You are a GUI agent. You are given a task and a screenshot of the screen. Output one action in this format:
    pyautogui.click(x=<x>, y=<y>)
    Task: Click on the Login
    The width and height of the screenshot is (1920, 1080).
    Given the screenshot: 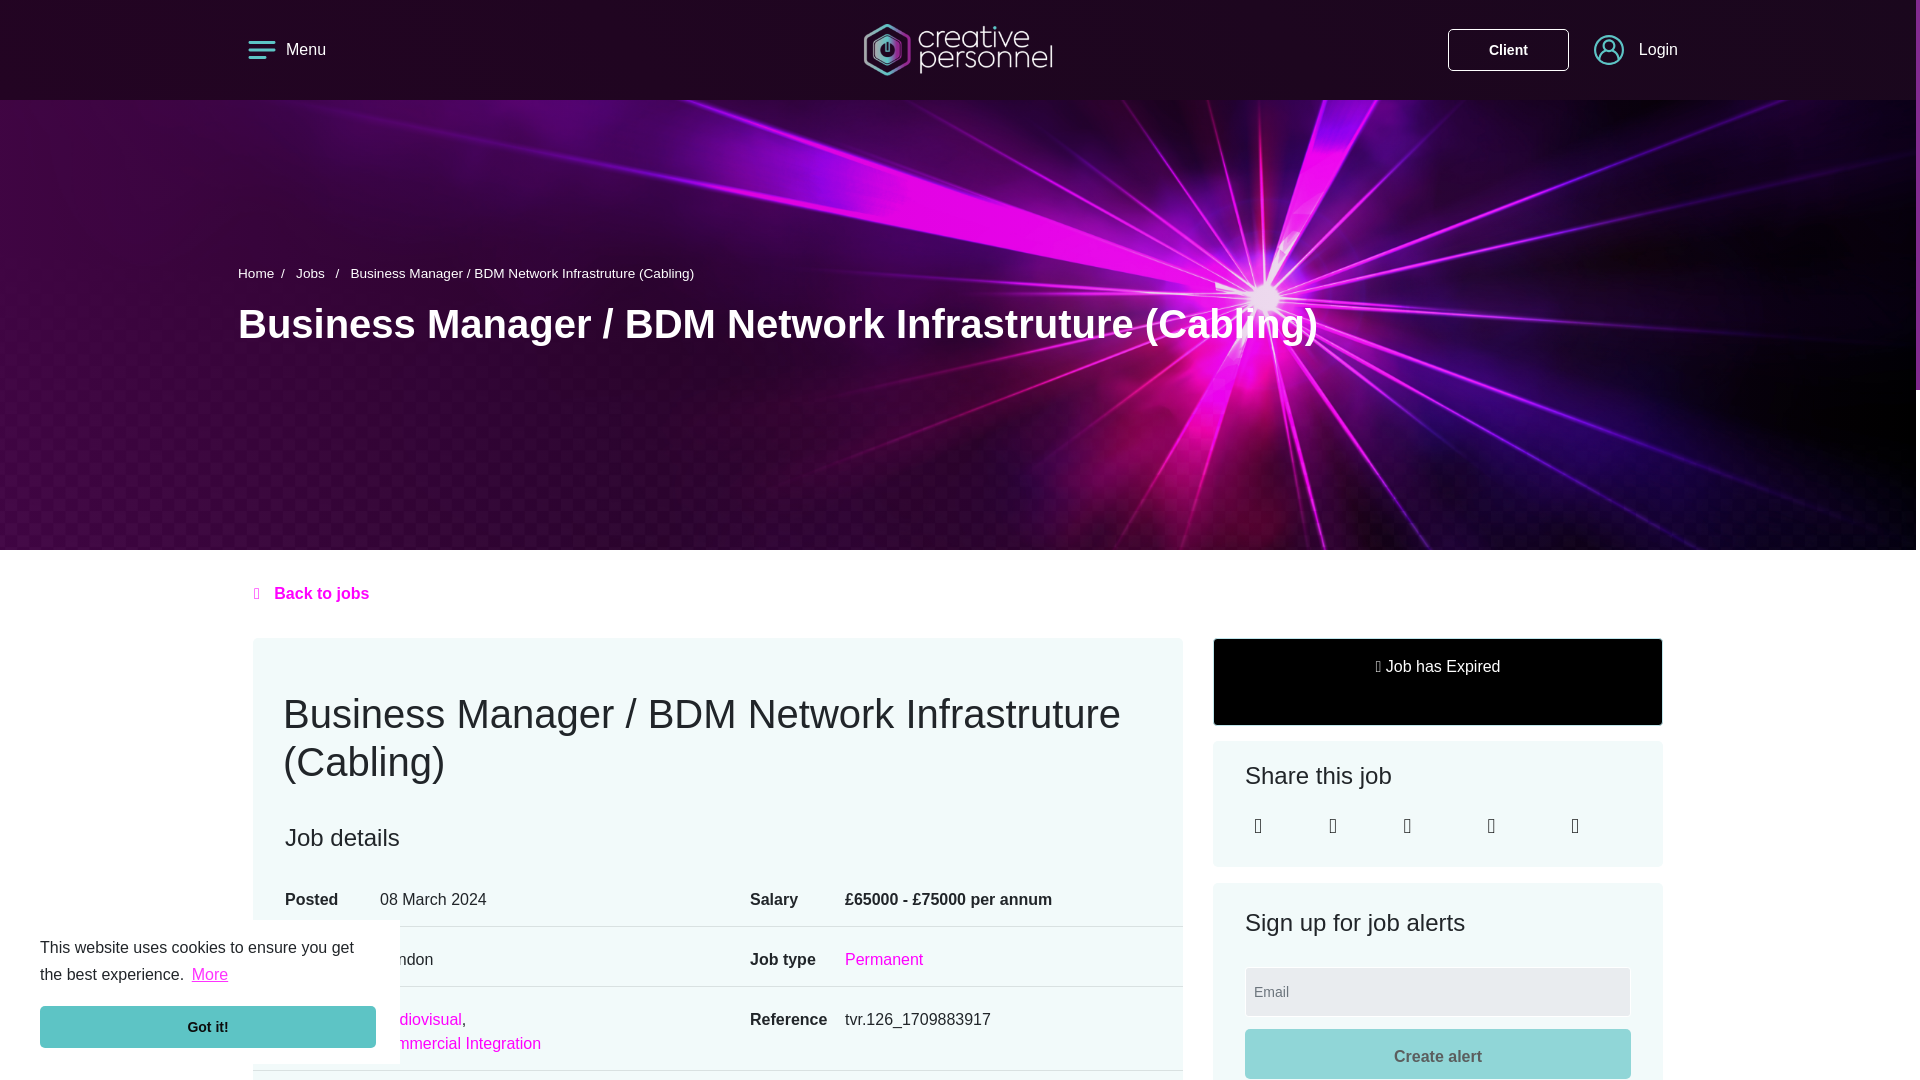 What is the action you would take?
    pyautogui.click(x=1636, y=49)
    